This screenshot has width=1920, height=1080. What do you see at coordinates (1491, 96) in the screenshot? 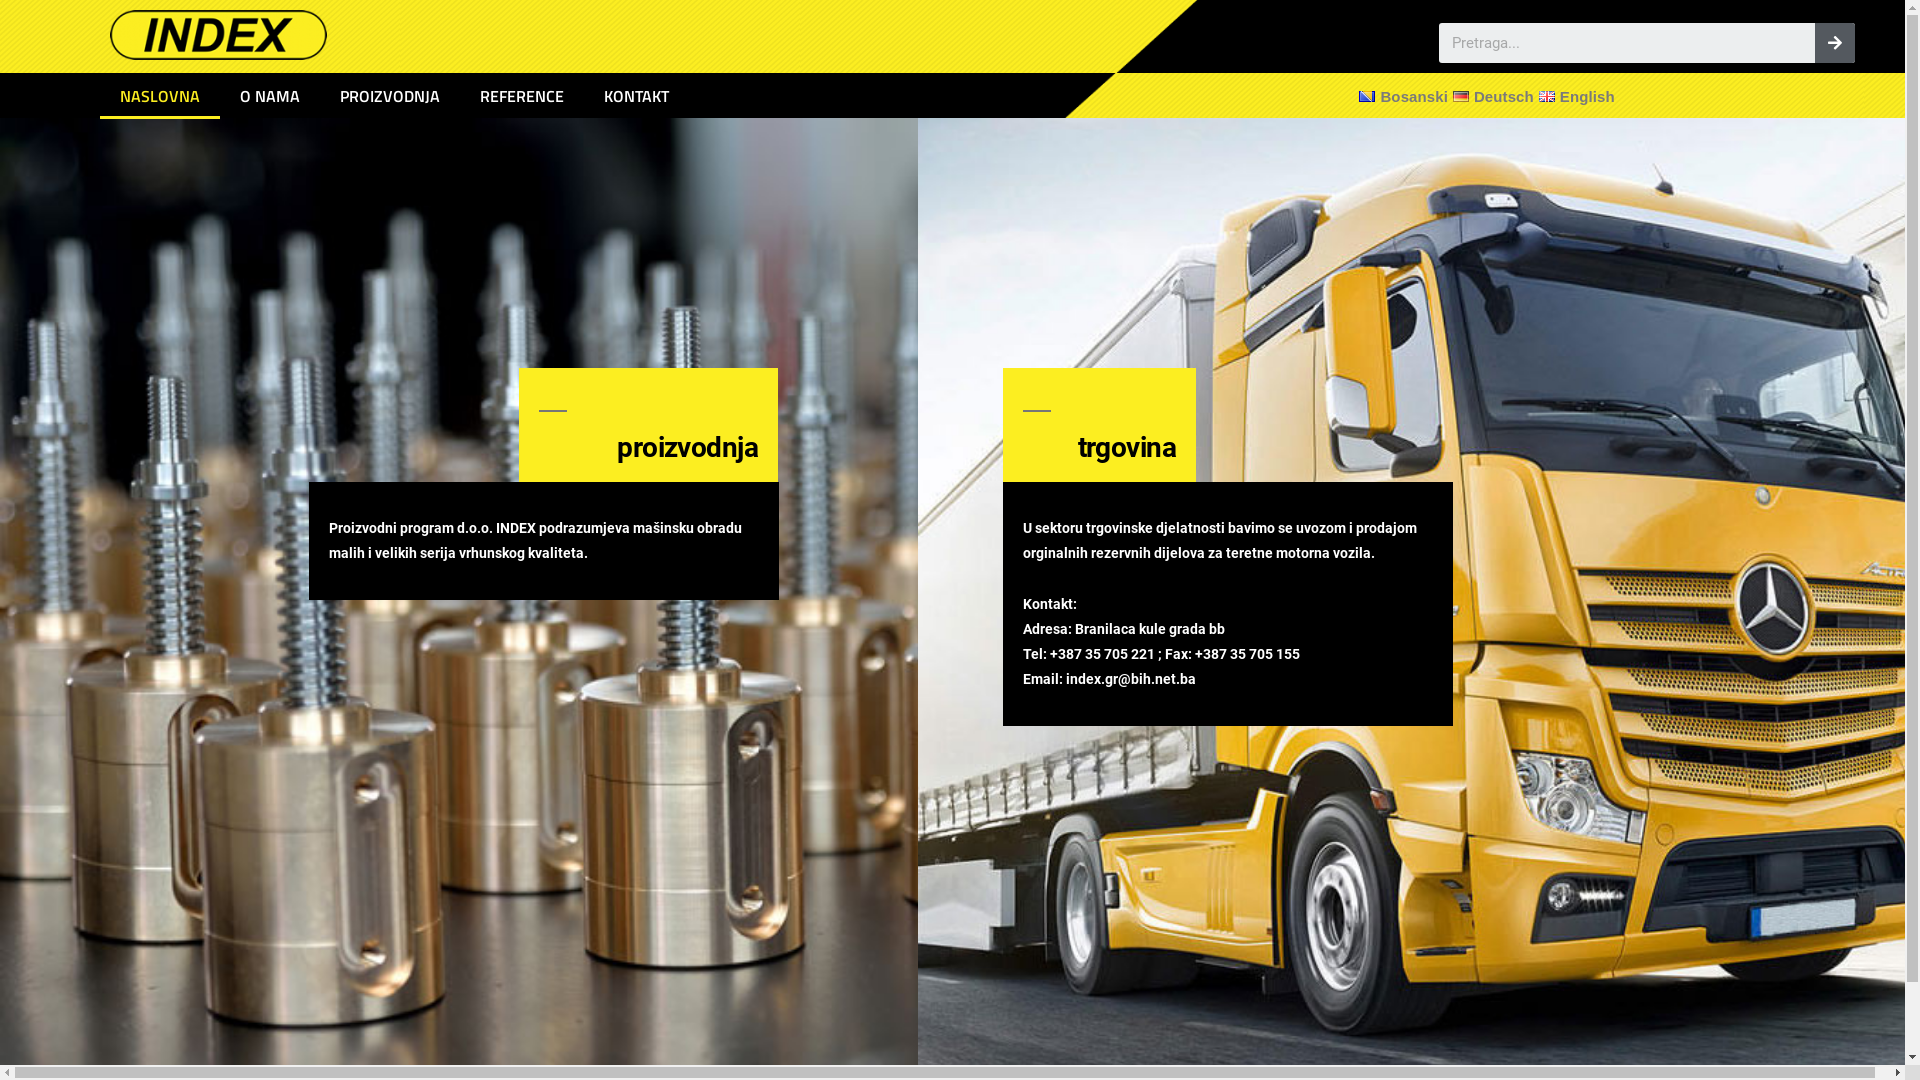
I see `Deutsch` at bounding box center [1491, 96].